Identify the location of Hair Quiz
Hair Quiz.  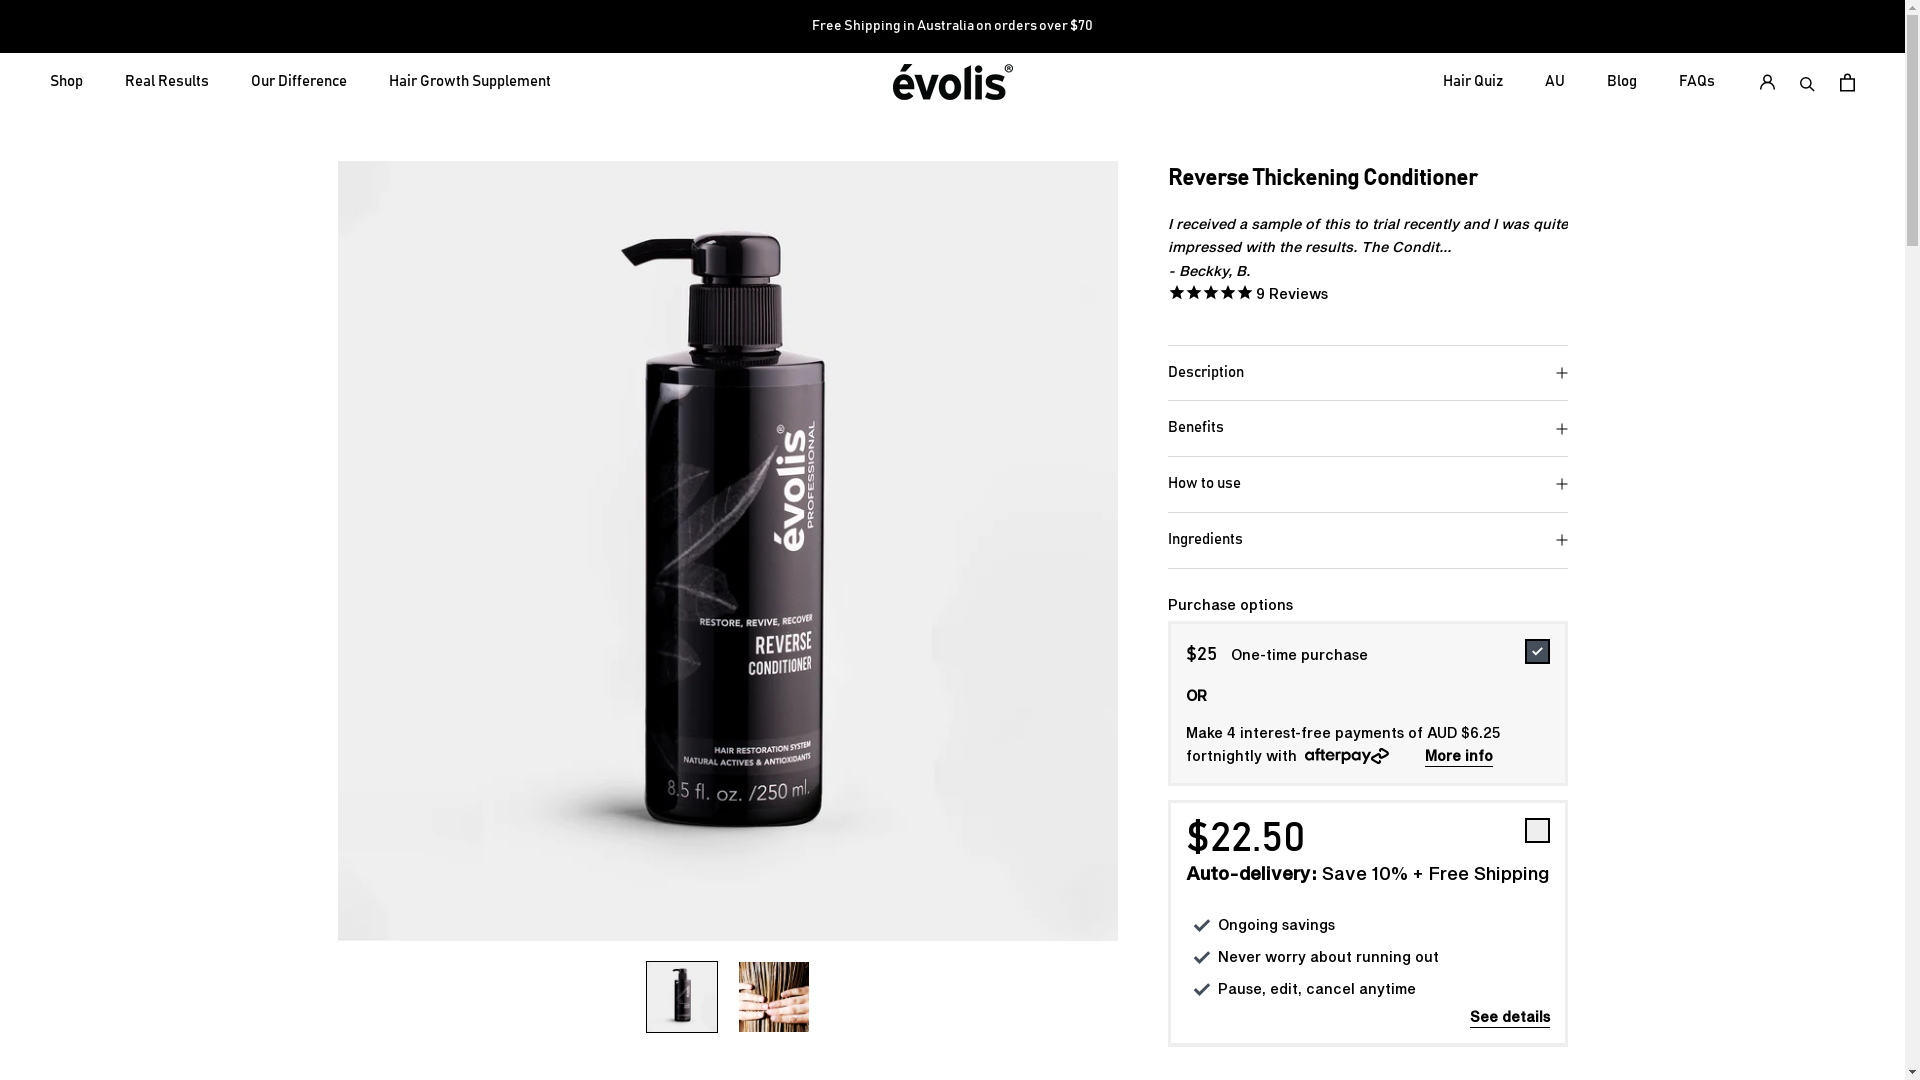
(1473, 82).